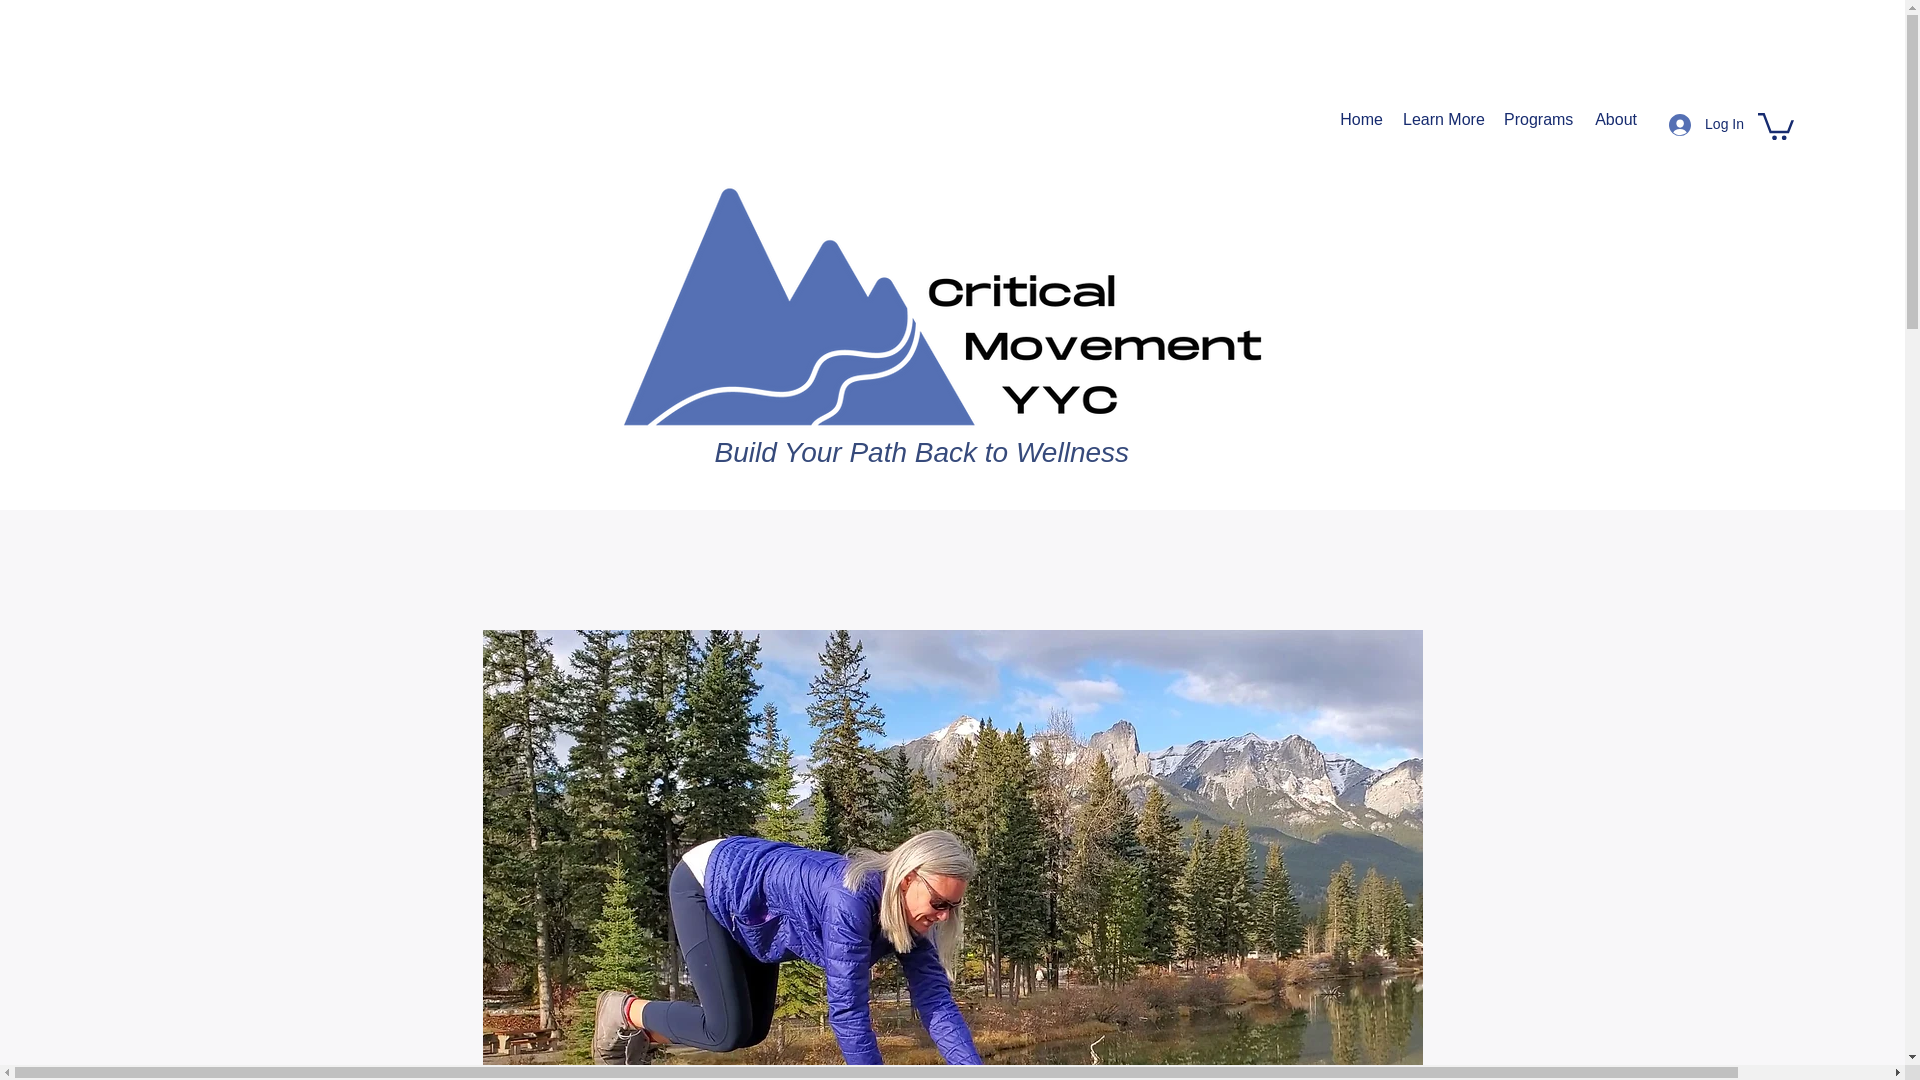  Describe the element at coordinates (1706, 124) in the screenshot. I see `Log In` at that location.